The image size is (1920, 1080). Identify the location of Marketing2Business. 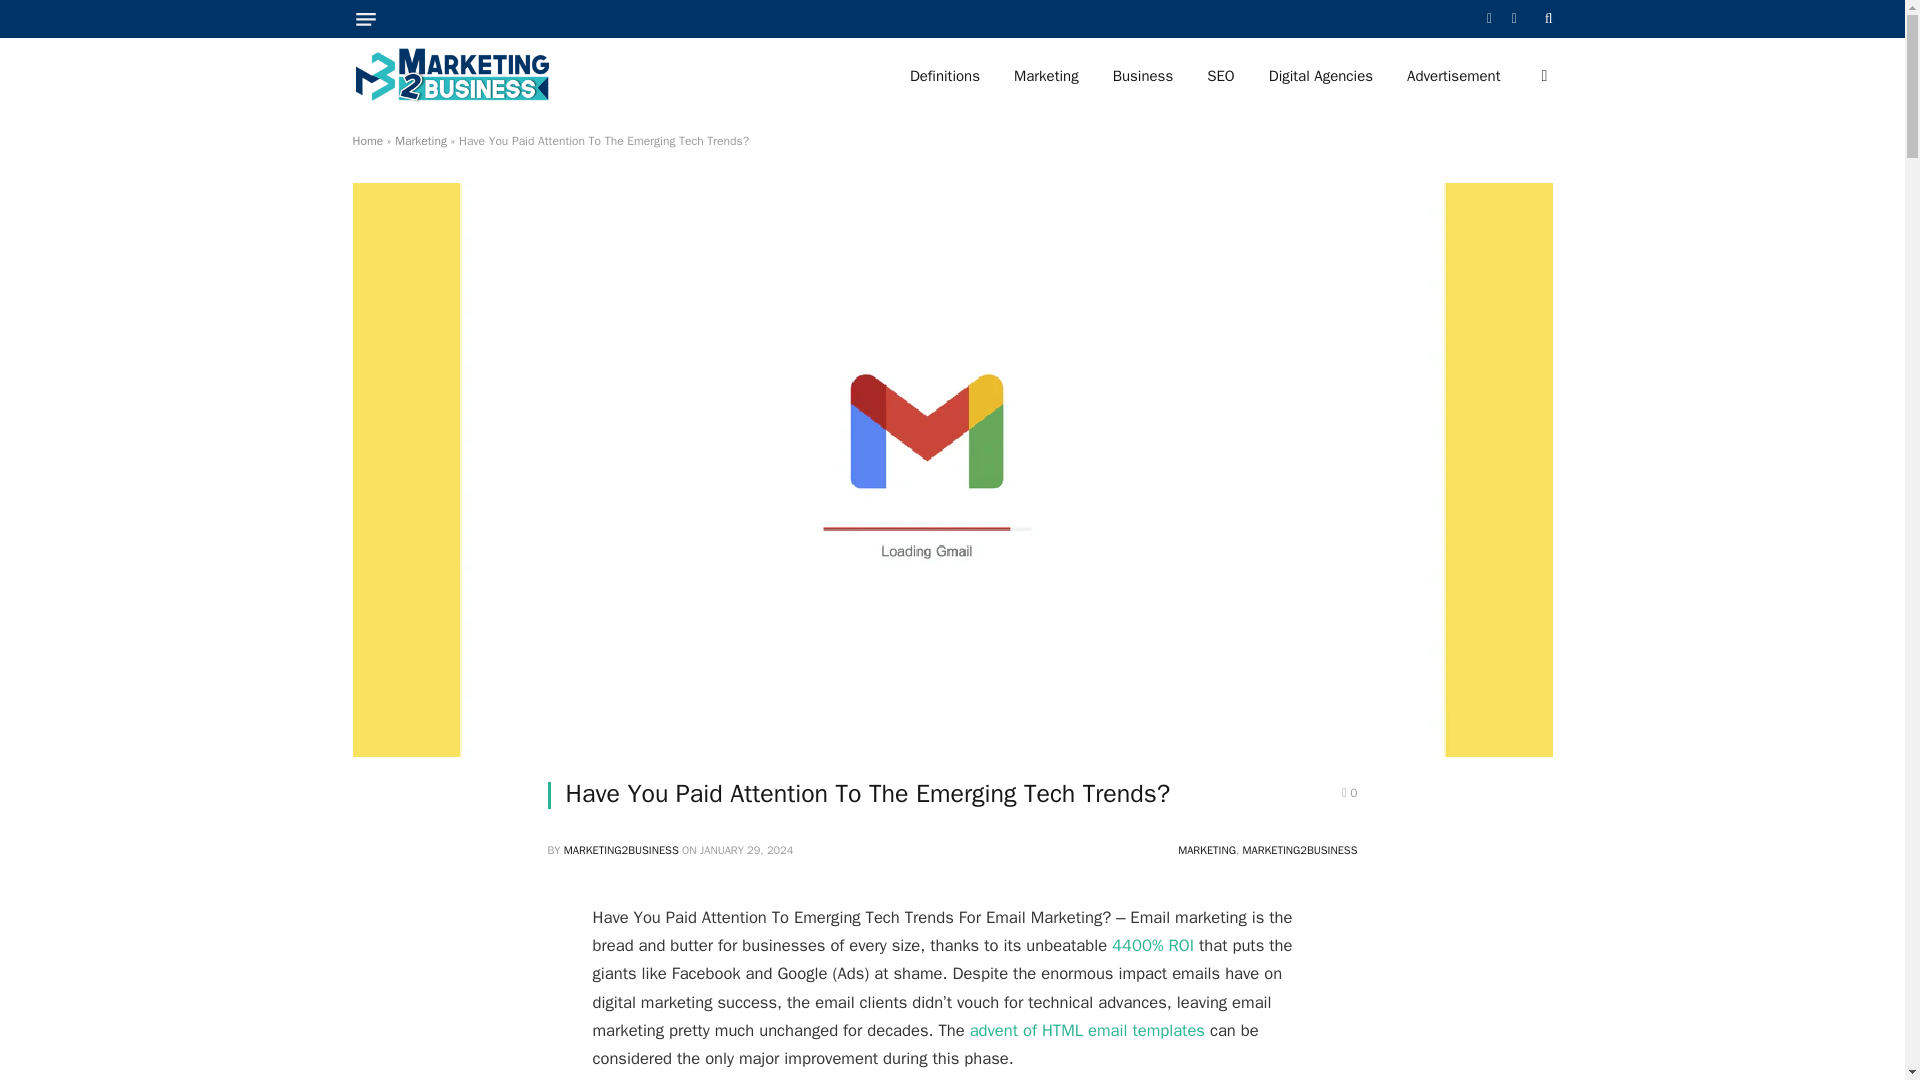
(451, 76).